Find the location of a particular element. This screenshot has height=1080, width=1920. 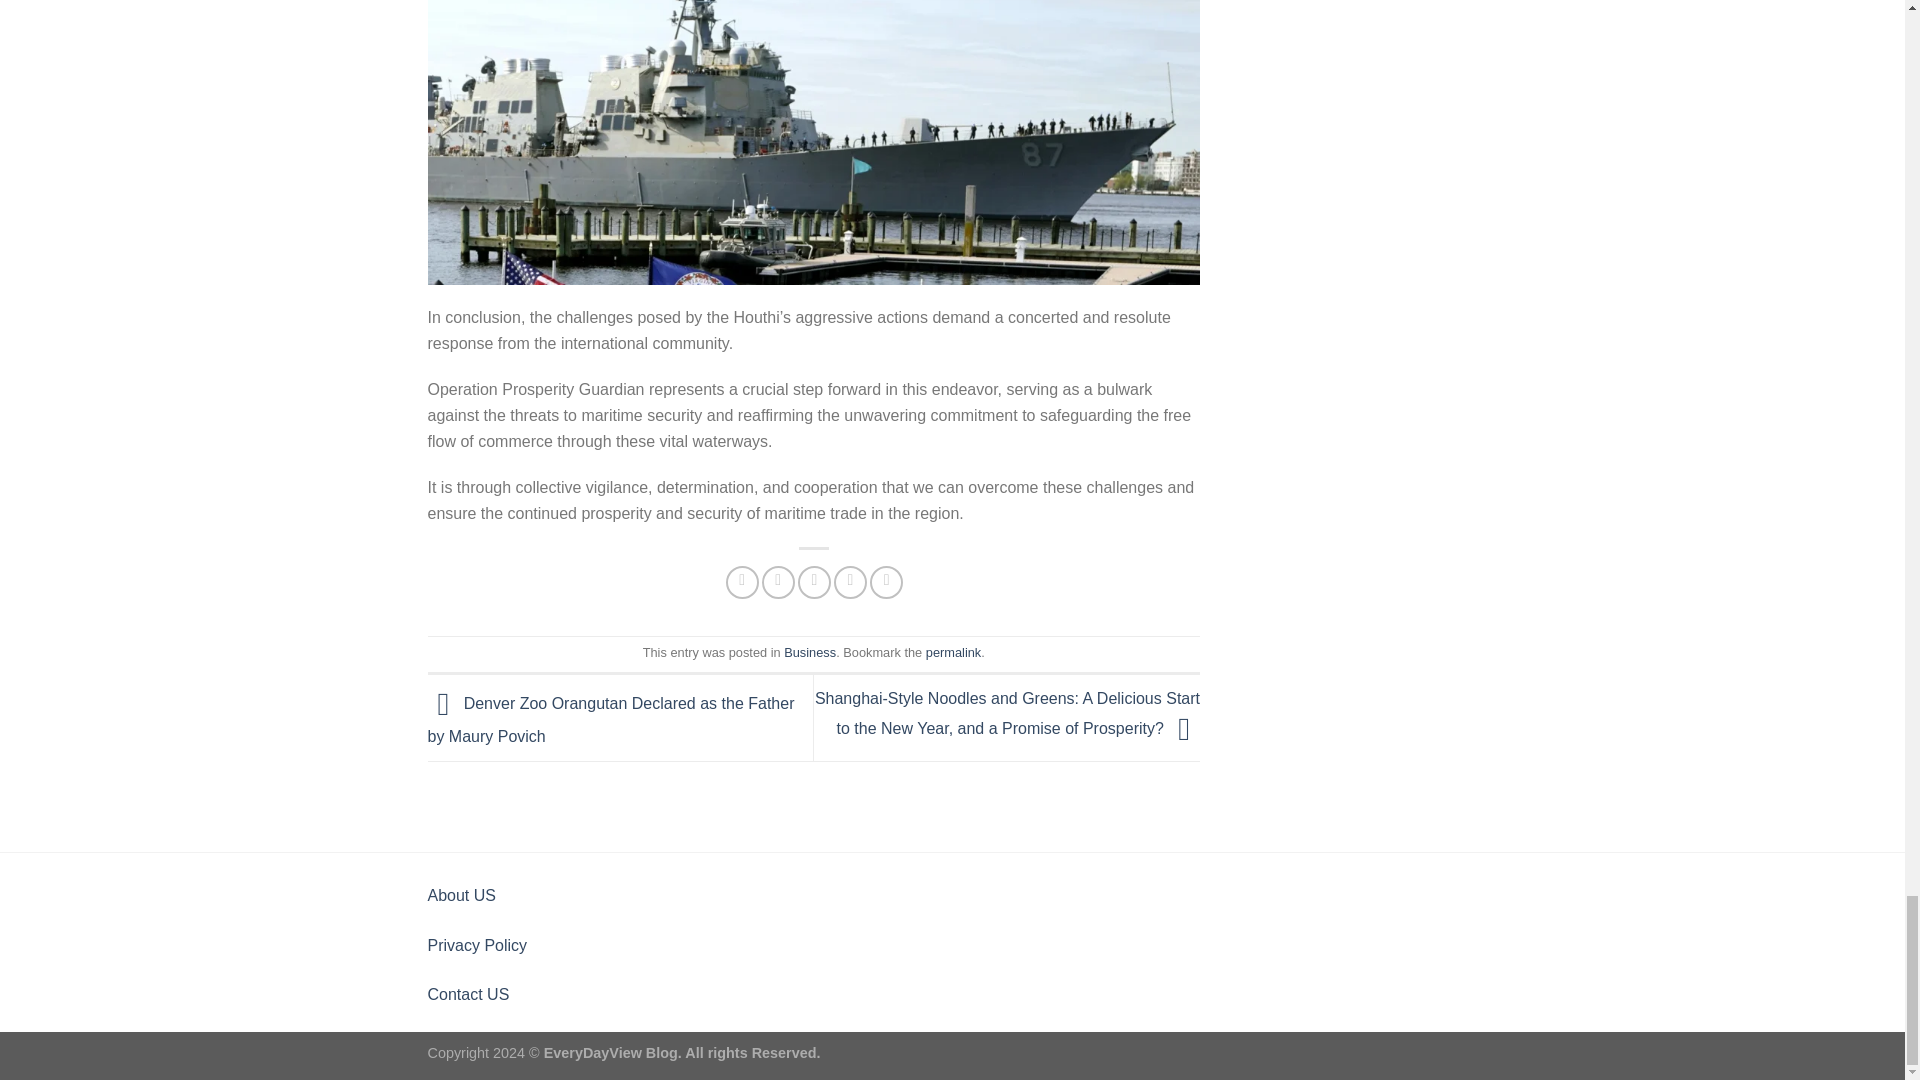

Business is located at coordinates (809, 652).